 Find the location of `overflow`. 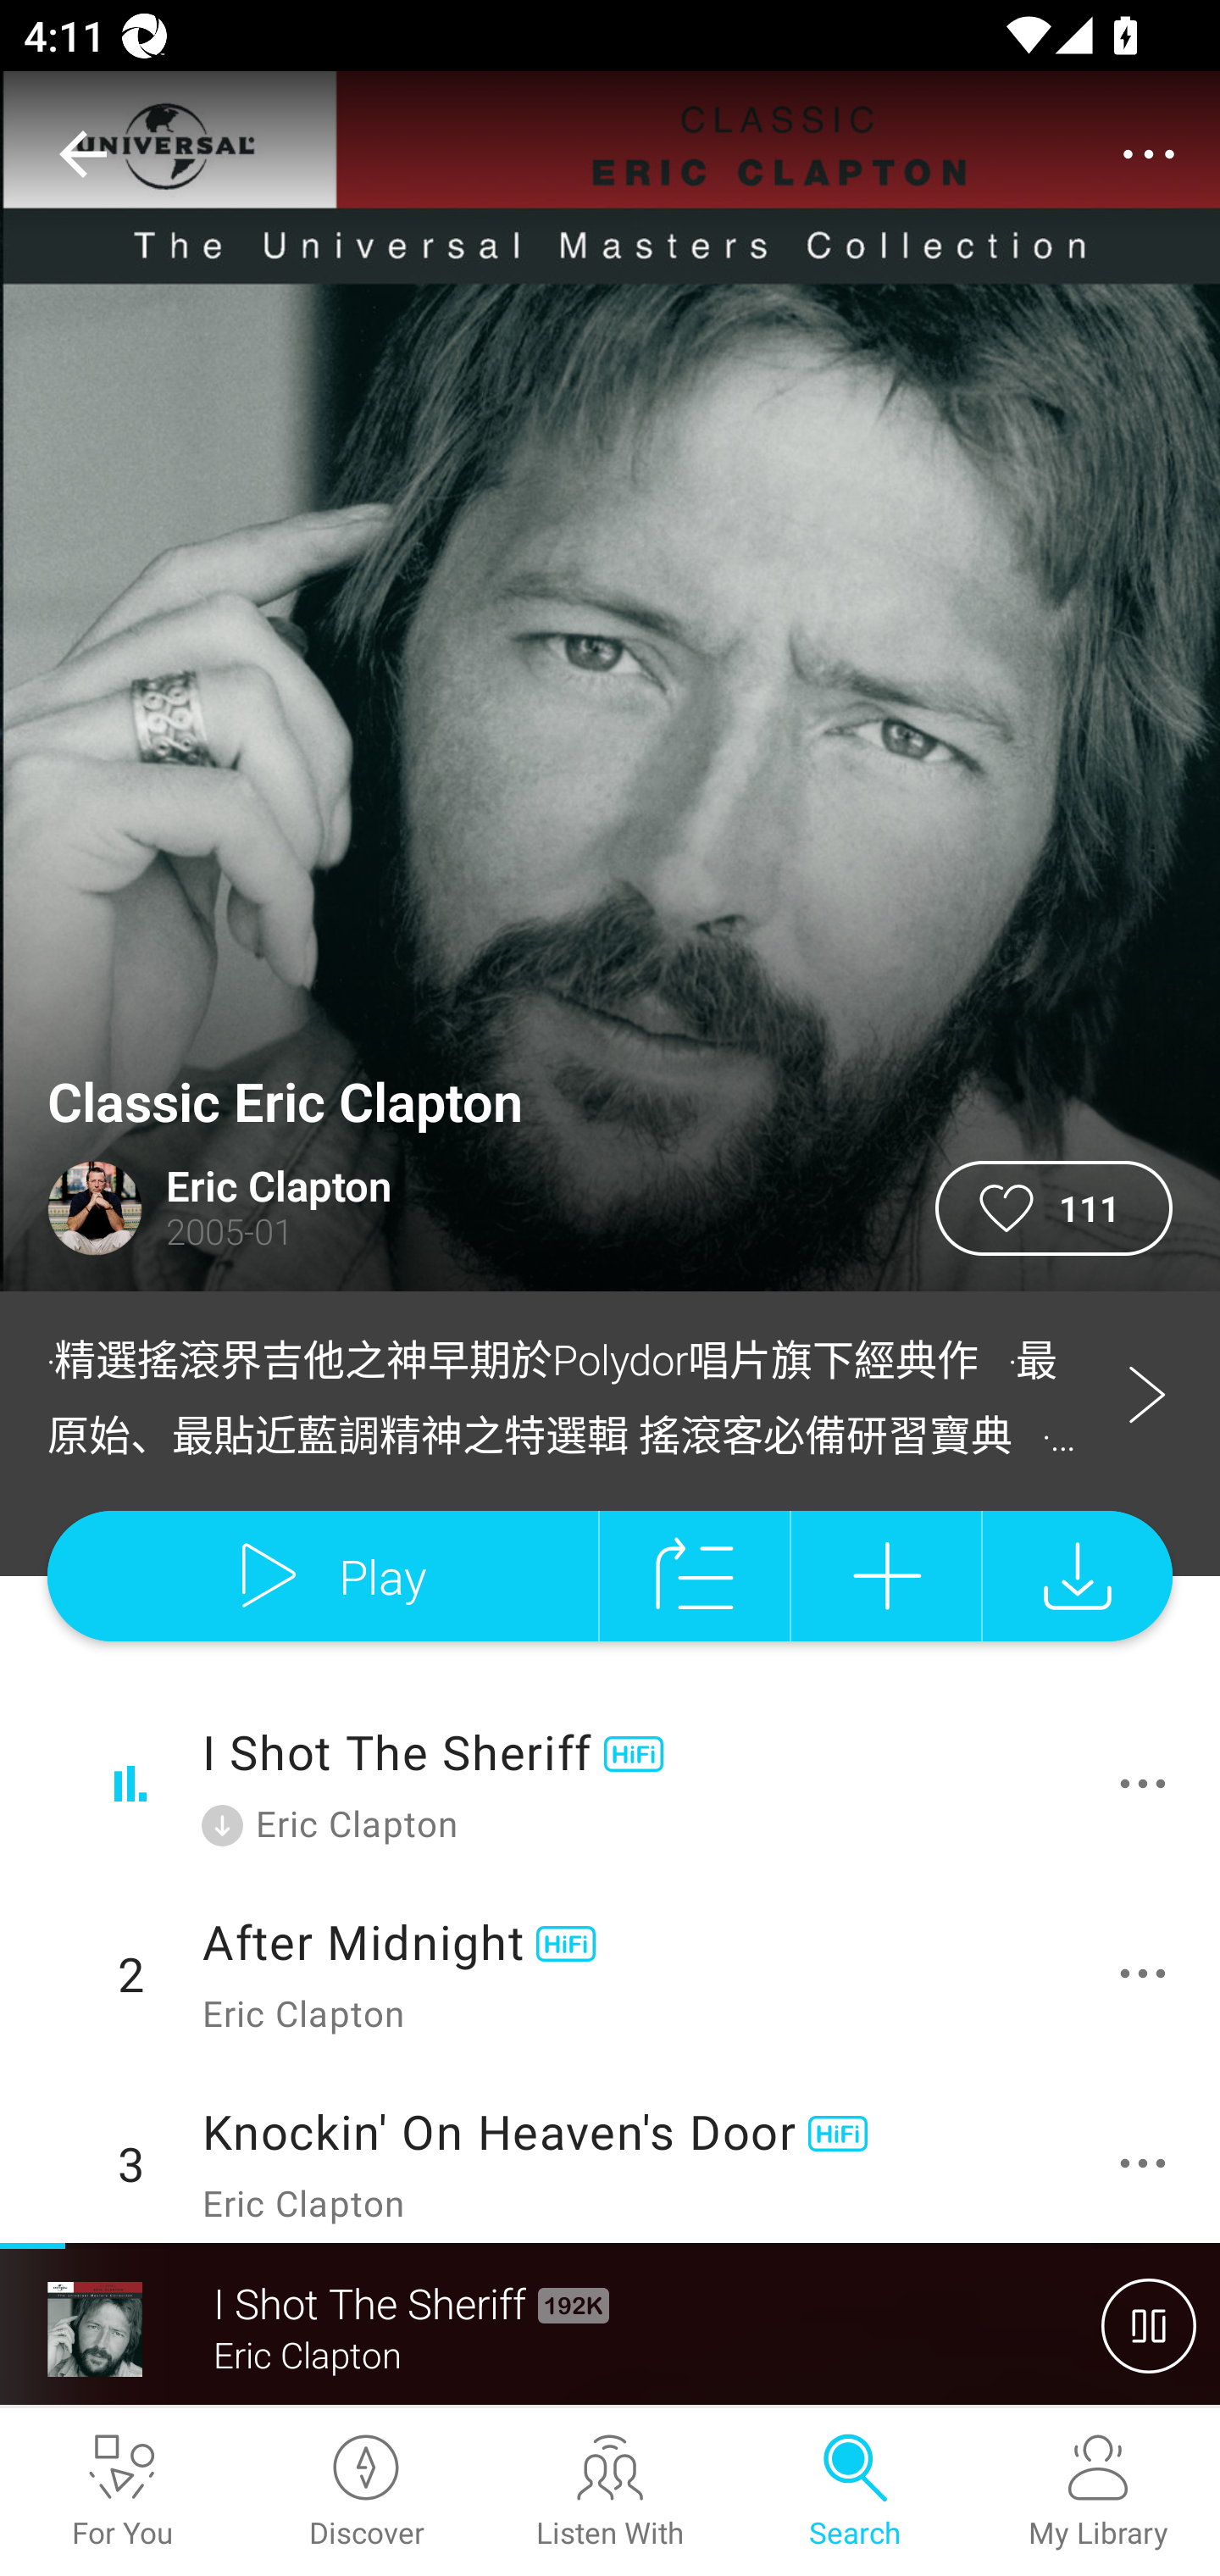

overflow is located at coordinates (1149, 154).